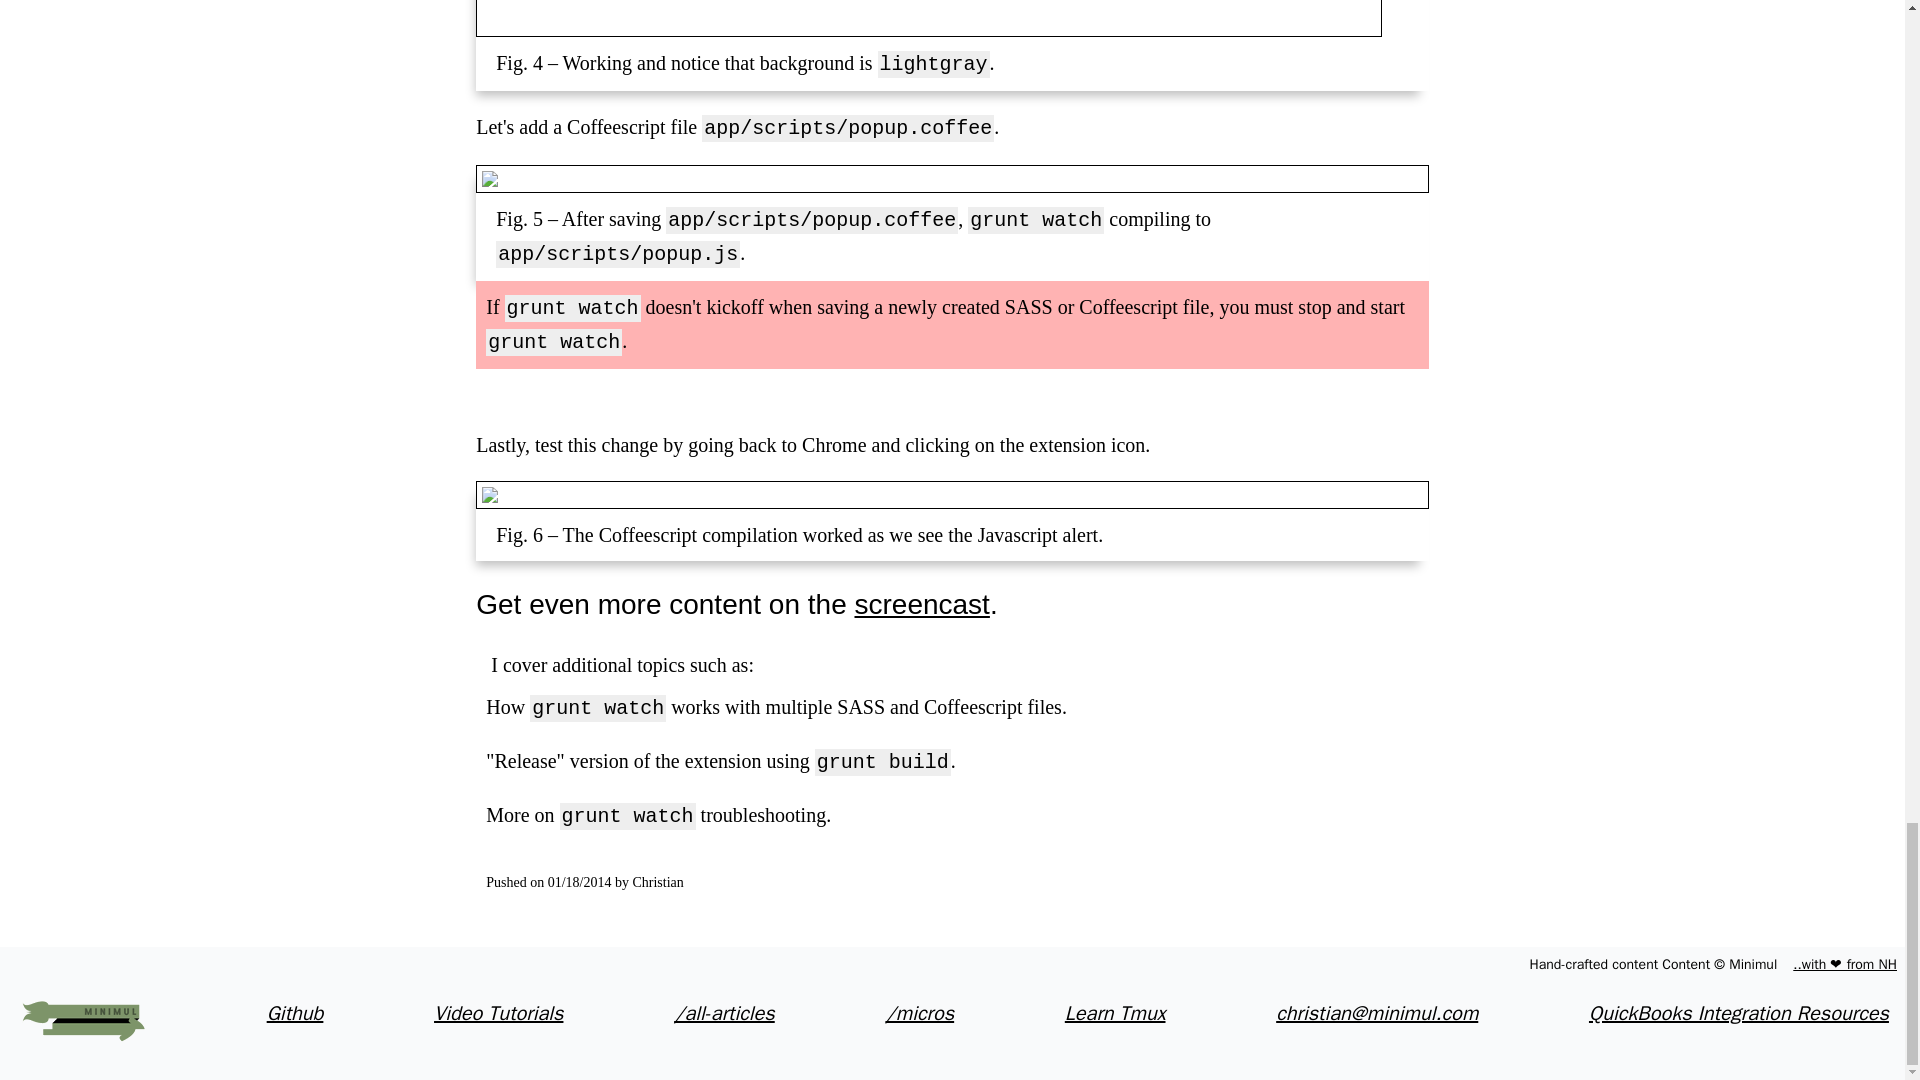 This screenshot has width=1920, height=1080. Describe the element at coordinates (1739, 1014) in the screenshot. I see `QuickBooks Integration Resources` at that location.